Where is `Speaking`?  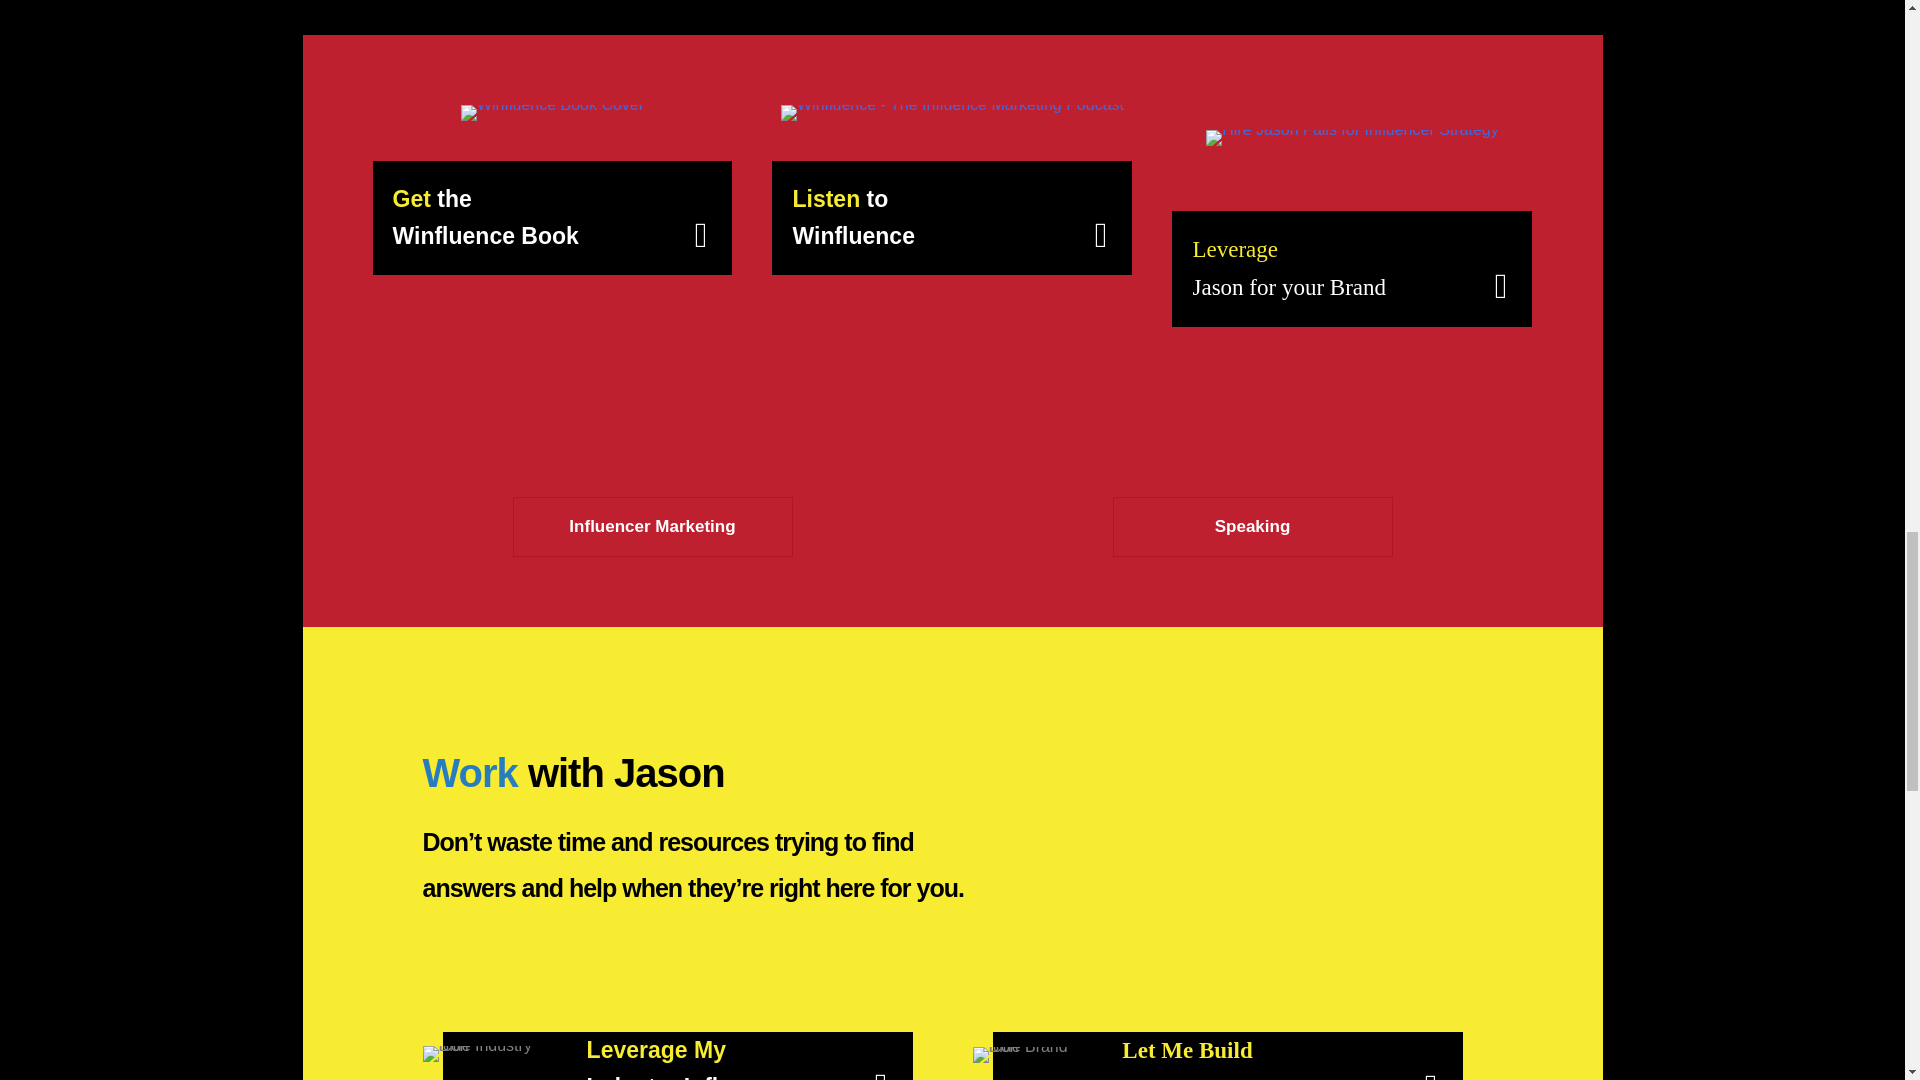
Speaking is located at coordinates (1252, 526).